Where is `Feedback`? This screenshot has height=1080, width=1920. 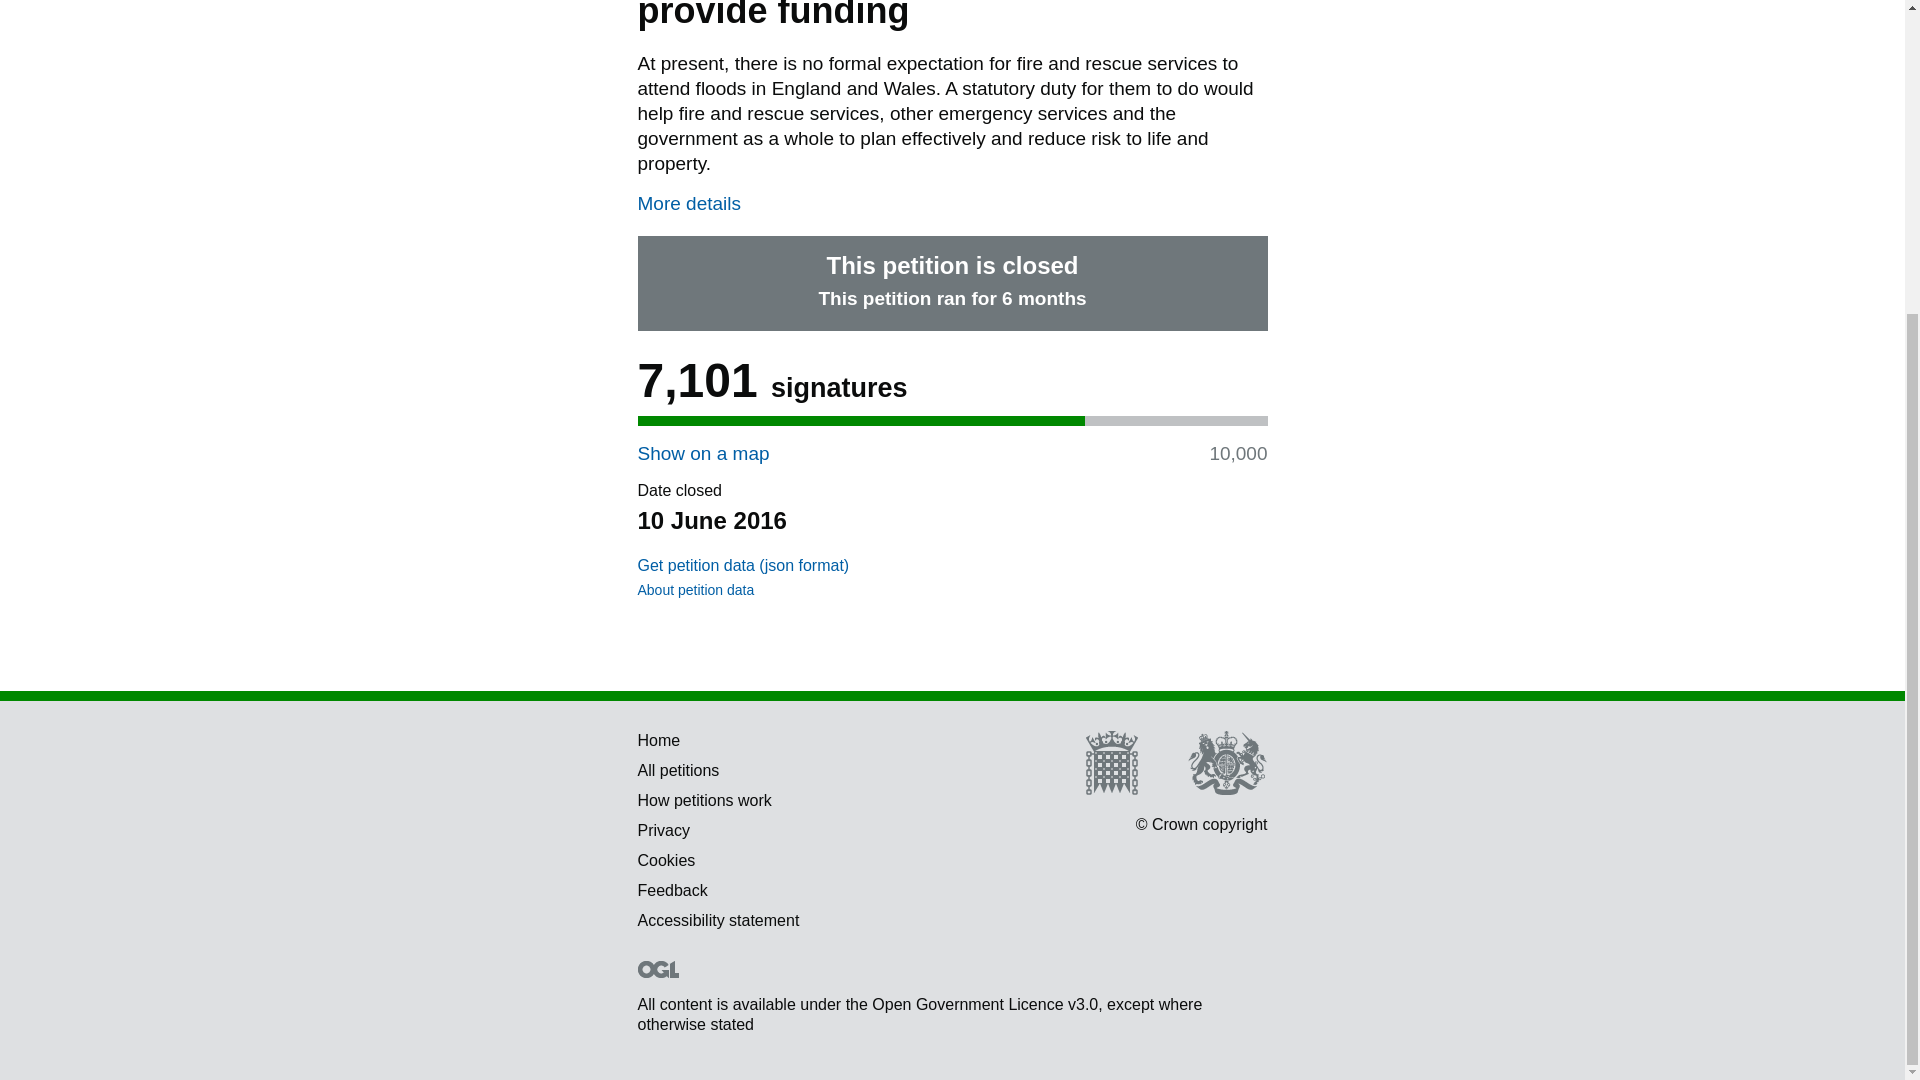
Feedback is located at coordinates (672, 890).